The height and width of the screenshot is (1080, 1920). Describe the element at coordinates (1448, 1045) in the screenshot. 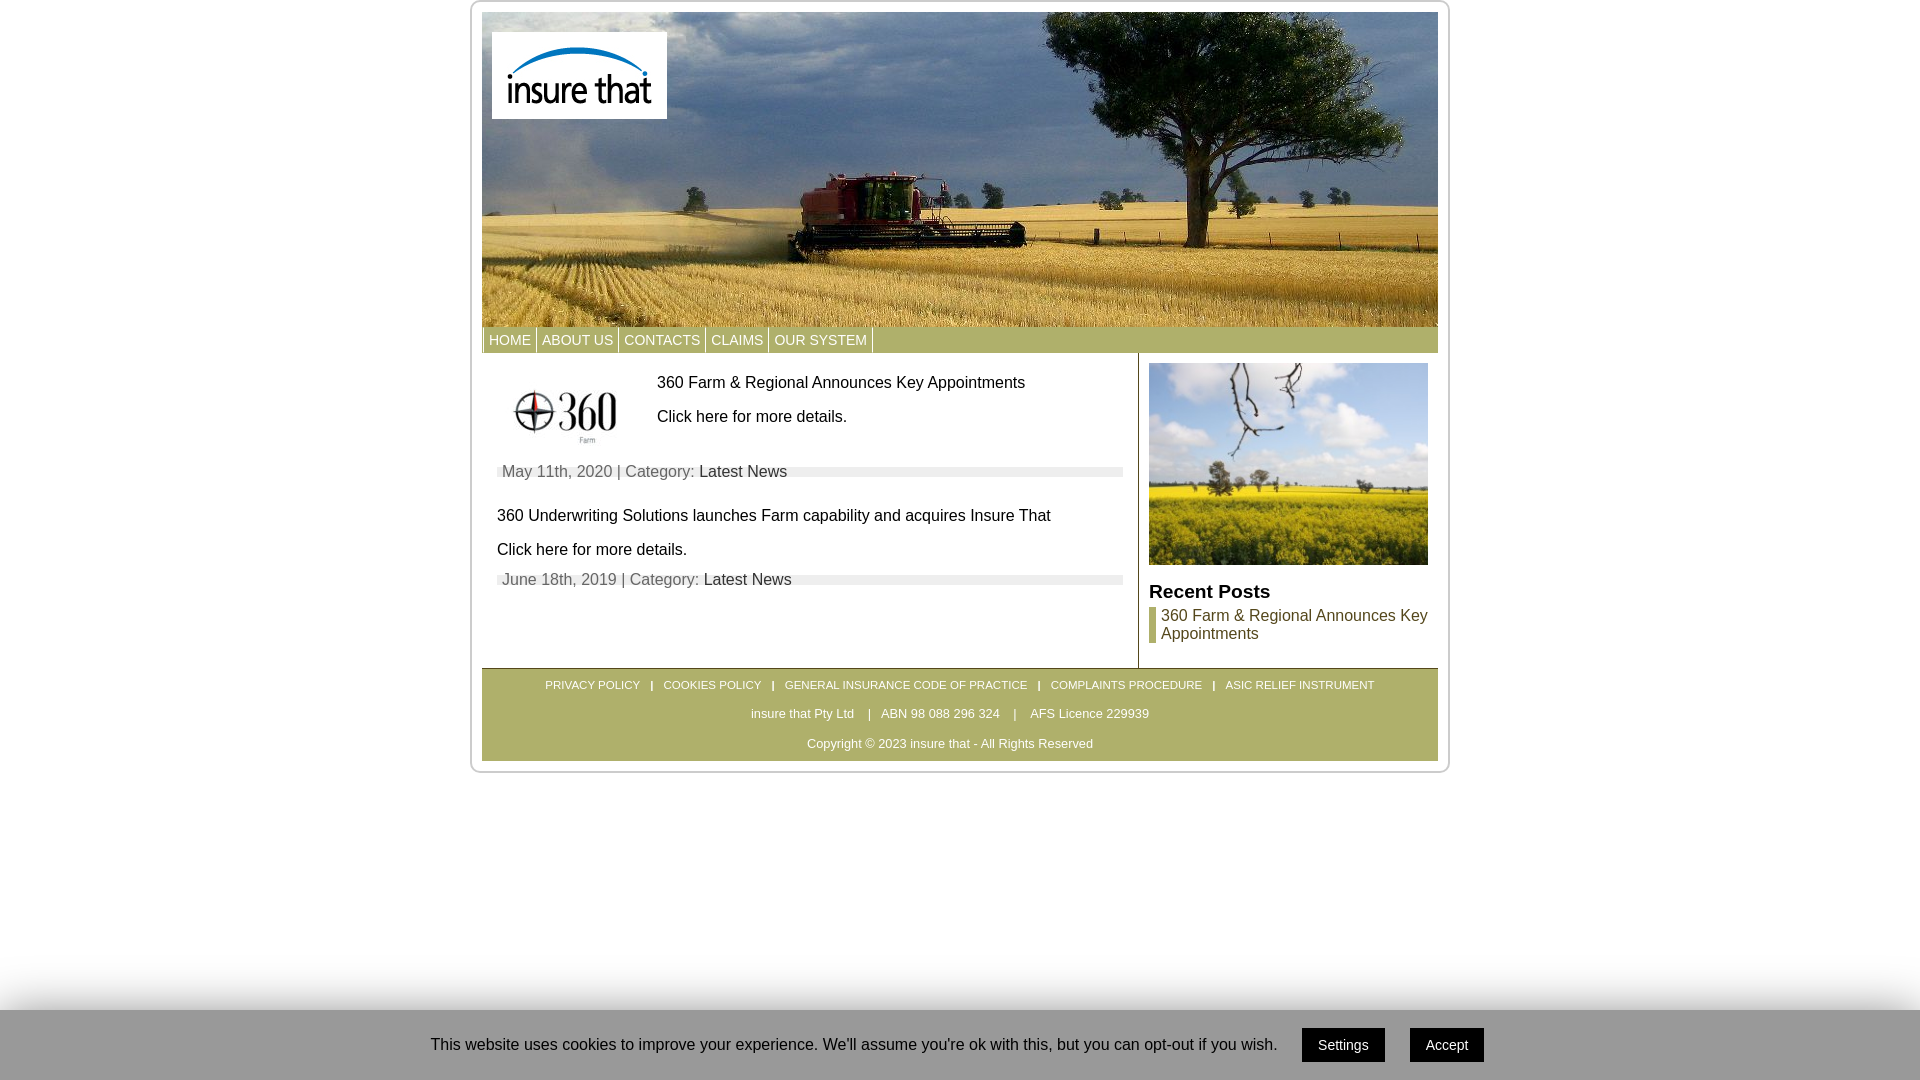

I see `Accept` at that location.